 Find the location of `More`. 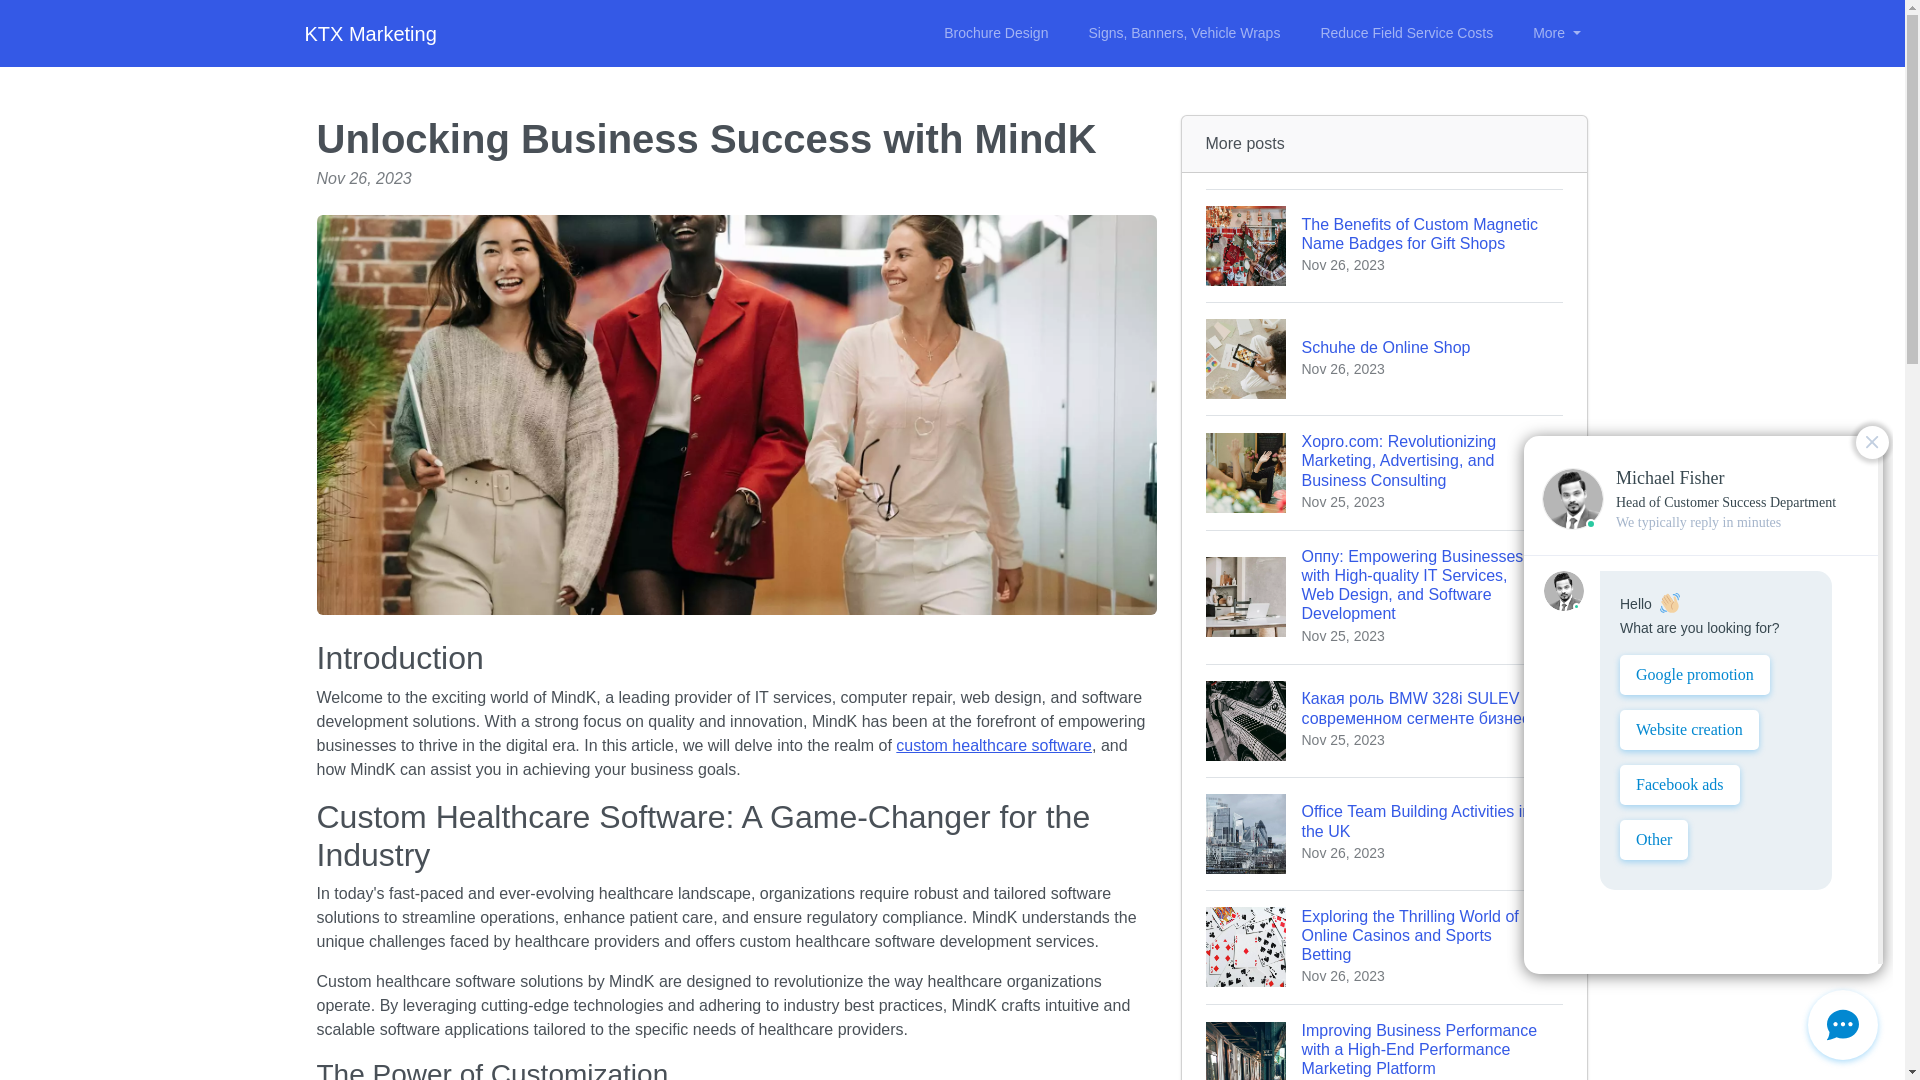

More is located at coordinates (994, 744).